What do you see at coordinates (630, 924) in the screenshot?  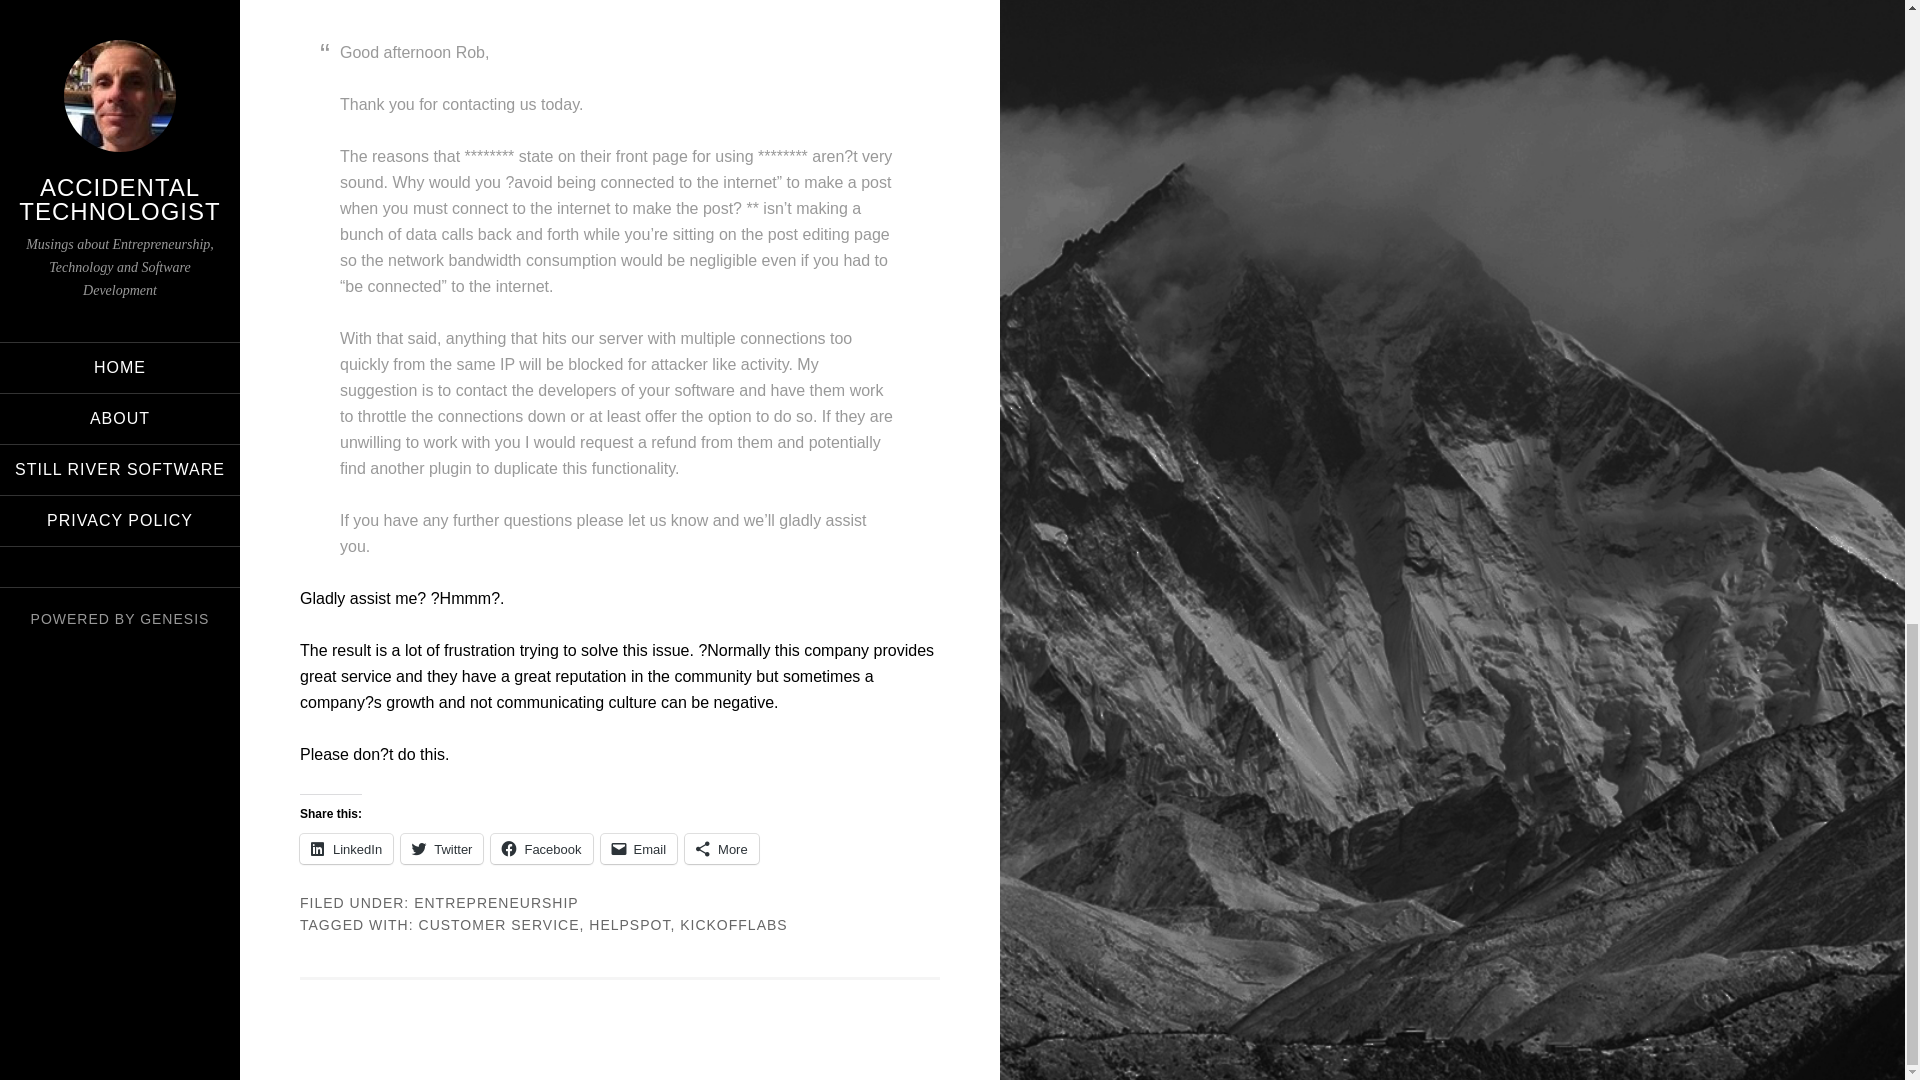 I see `HELPSPOT` at bounding box center [630, 924].